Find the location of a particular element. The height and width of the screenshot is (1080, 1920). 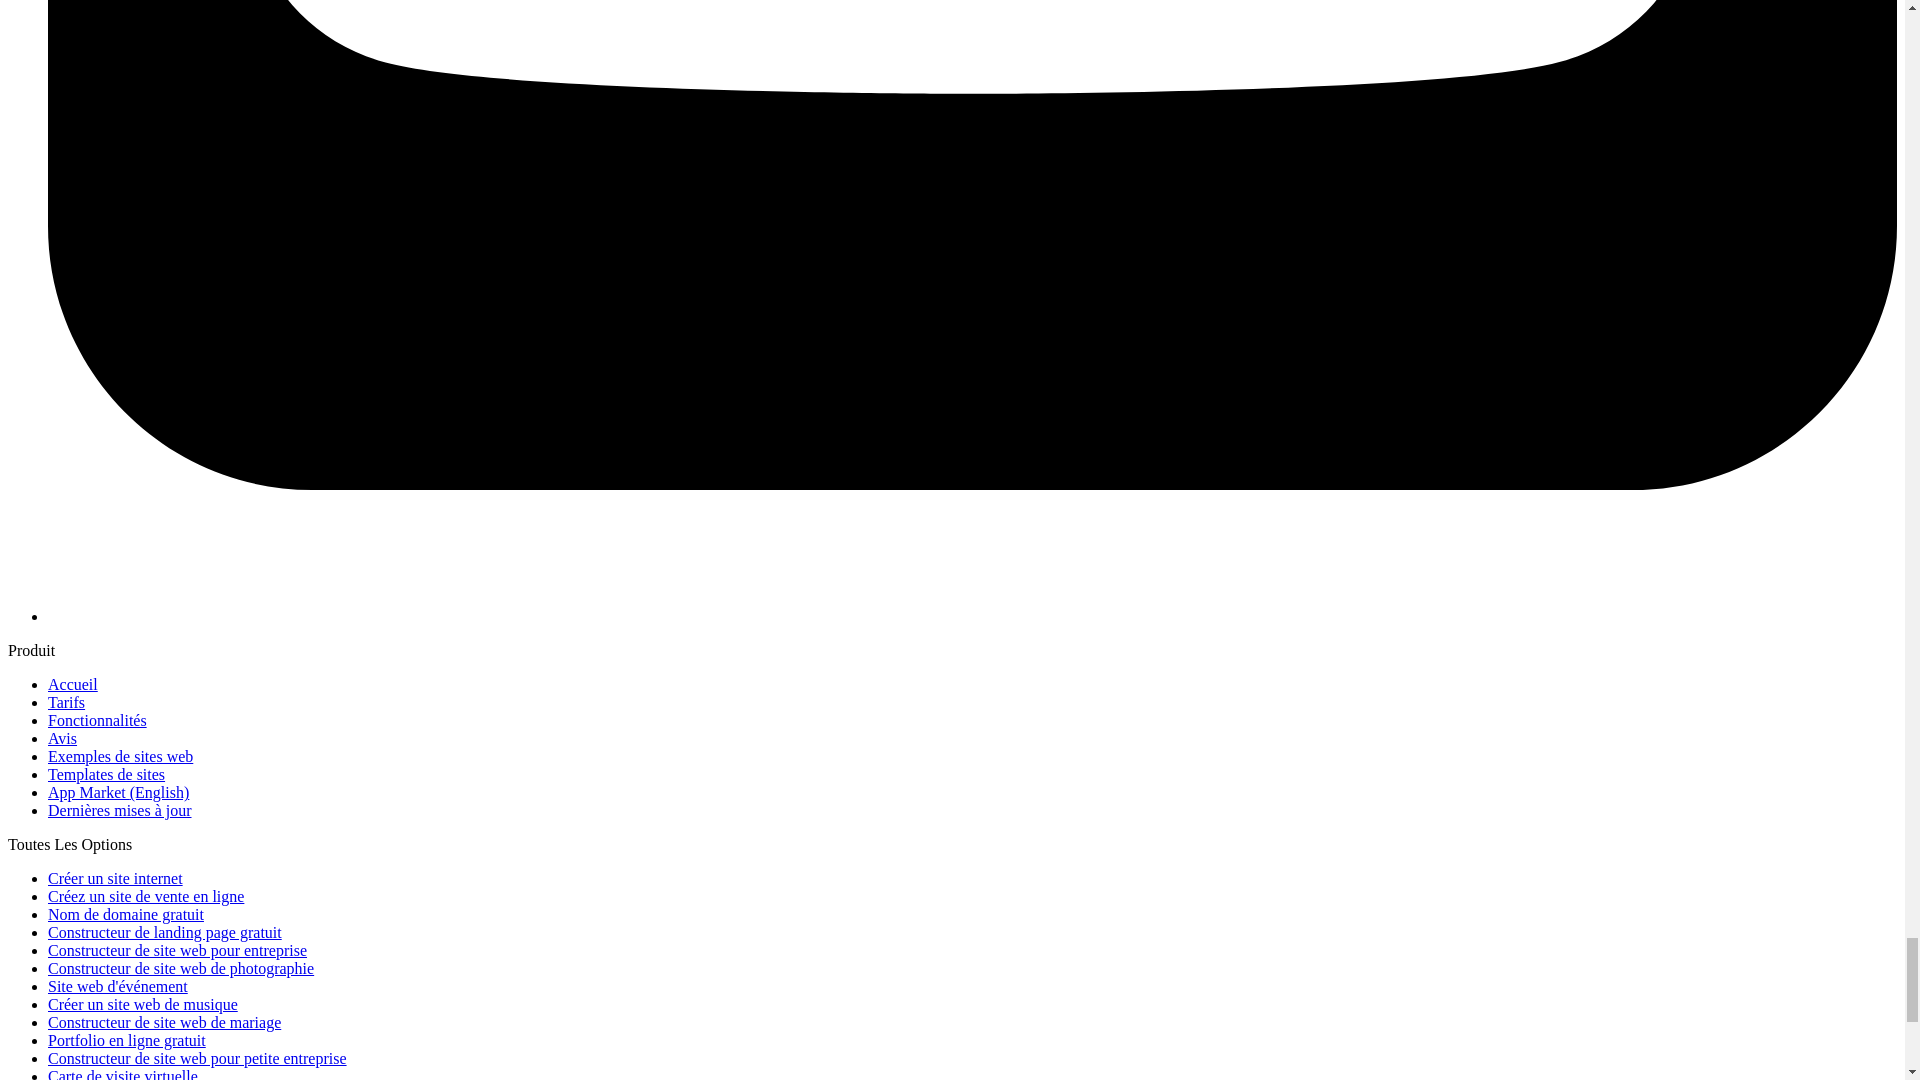

Nom de domaine gratuit is located at coordinates (126, 914).